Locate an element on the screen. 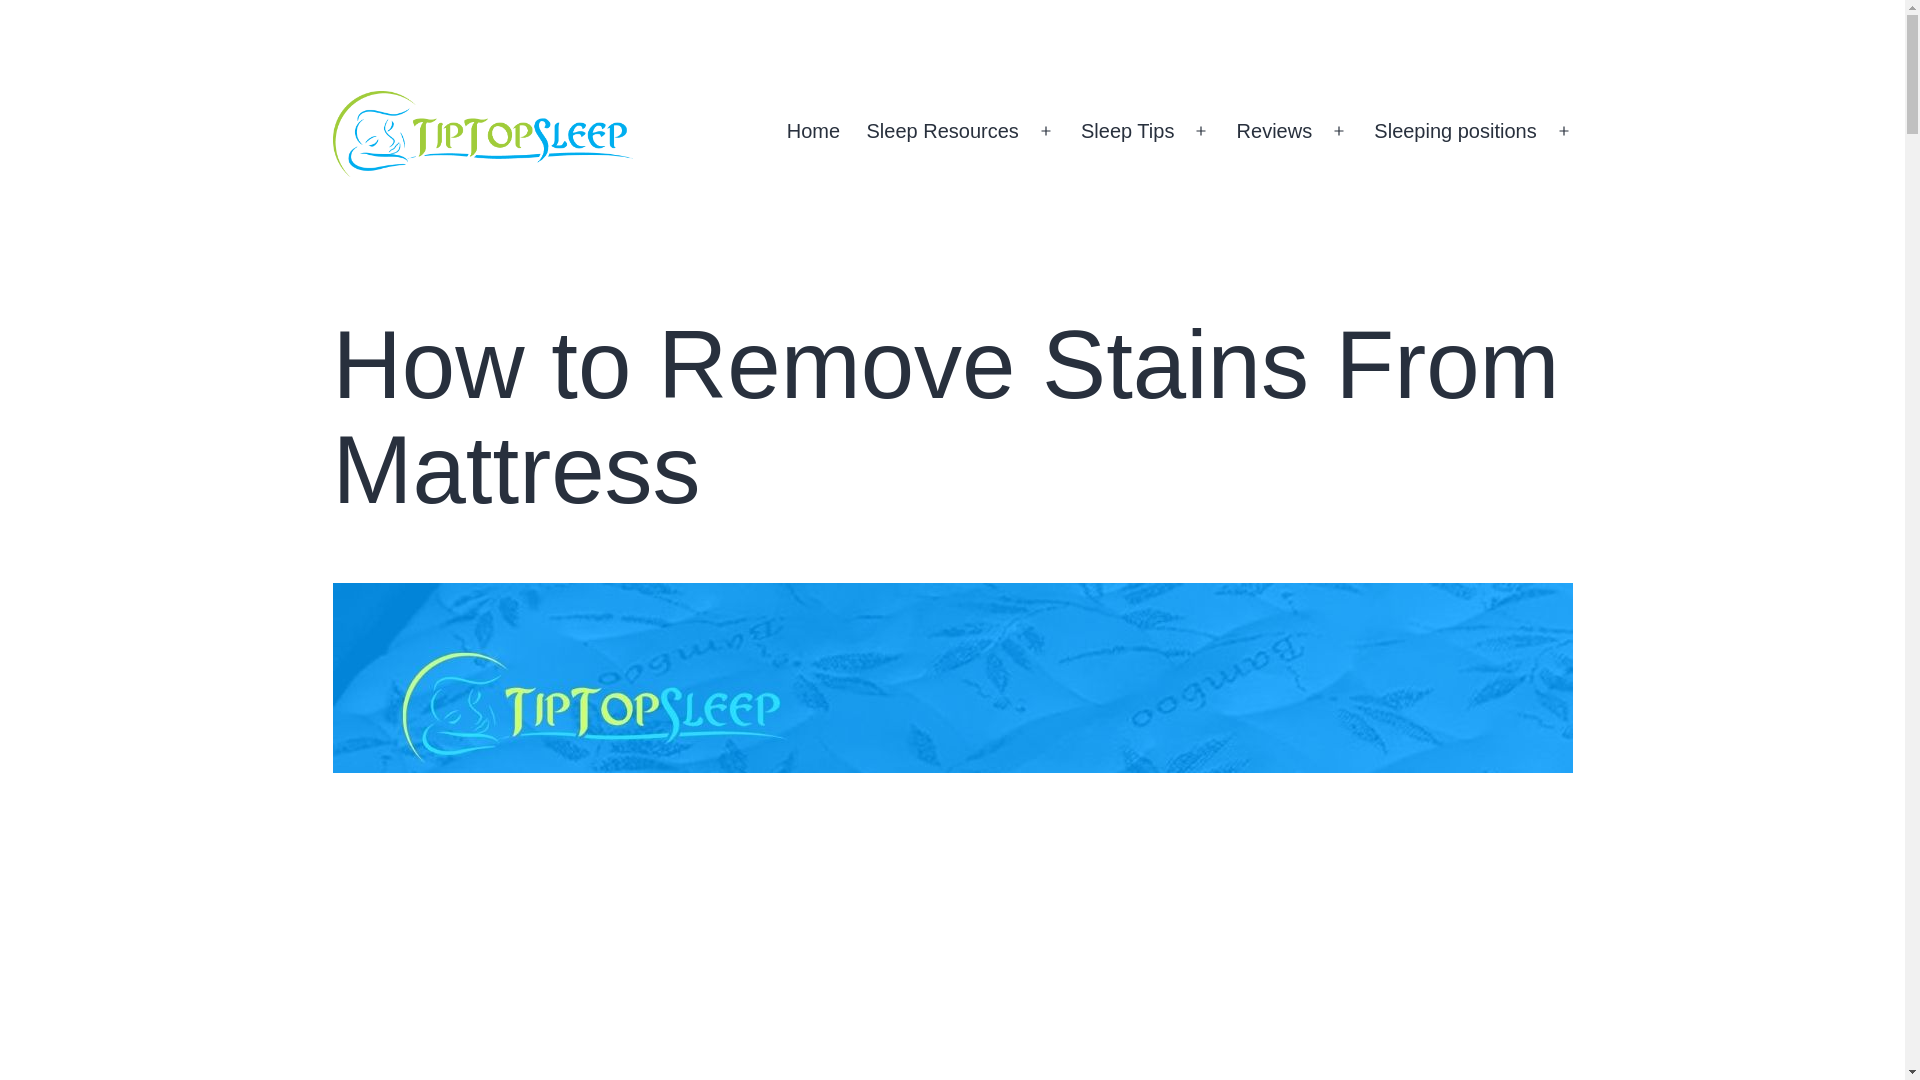 The width and height of the screenshot is (1920, 1080). Sleep Resources is located at coordinates (942, 131).